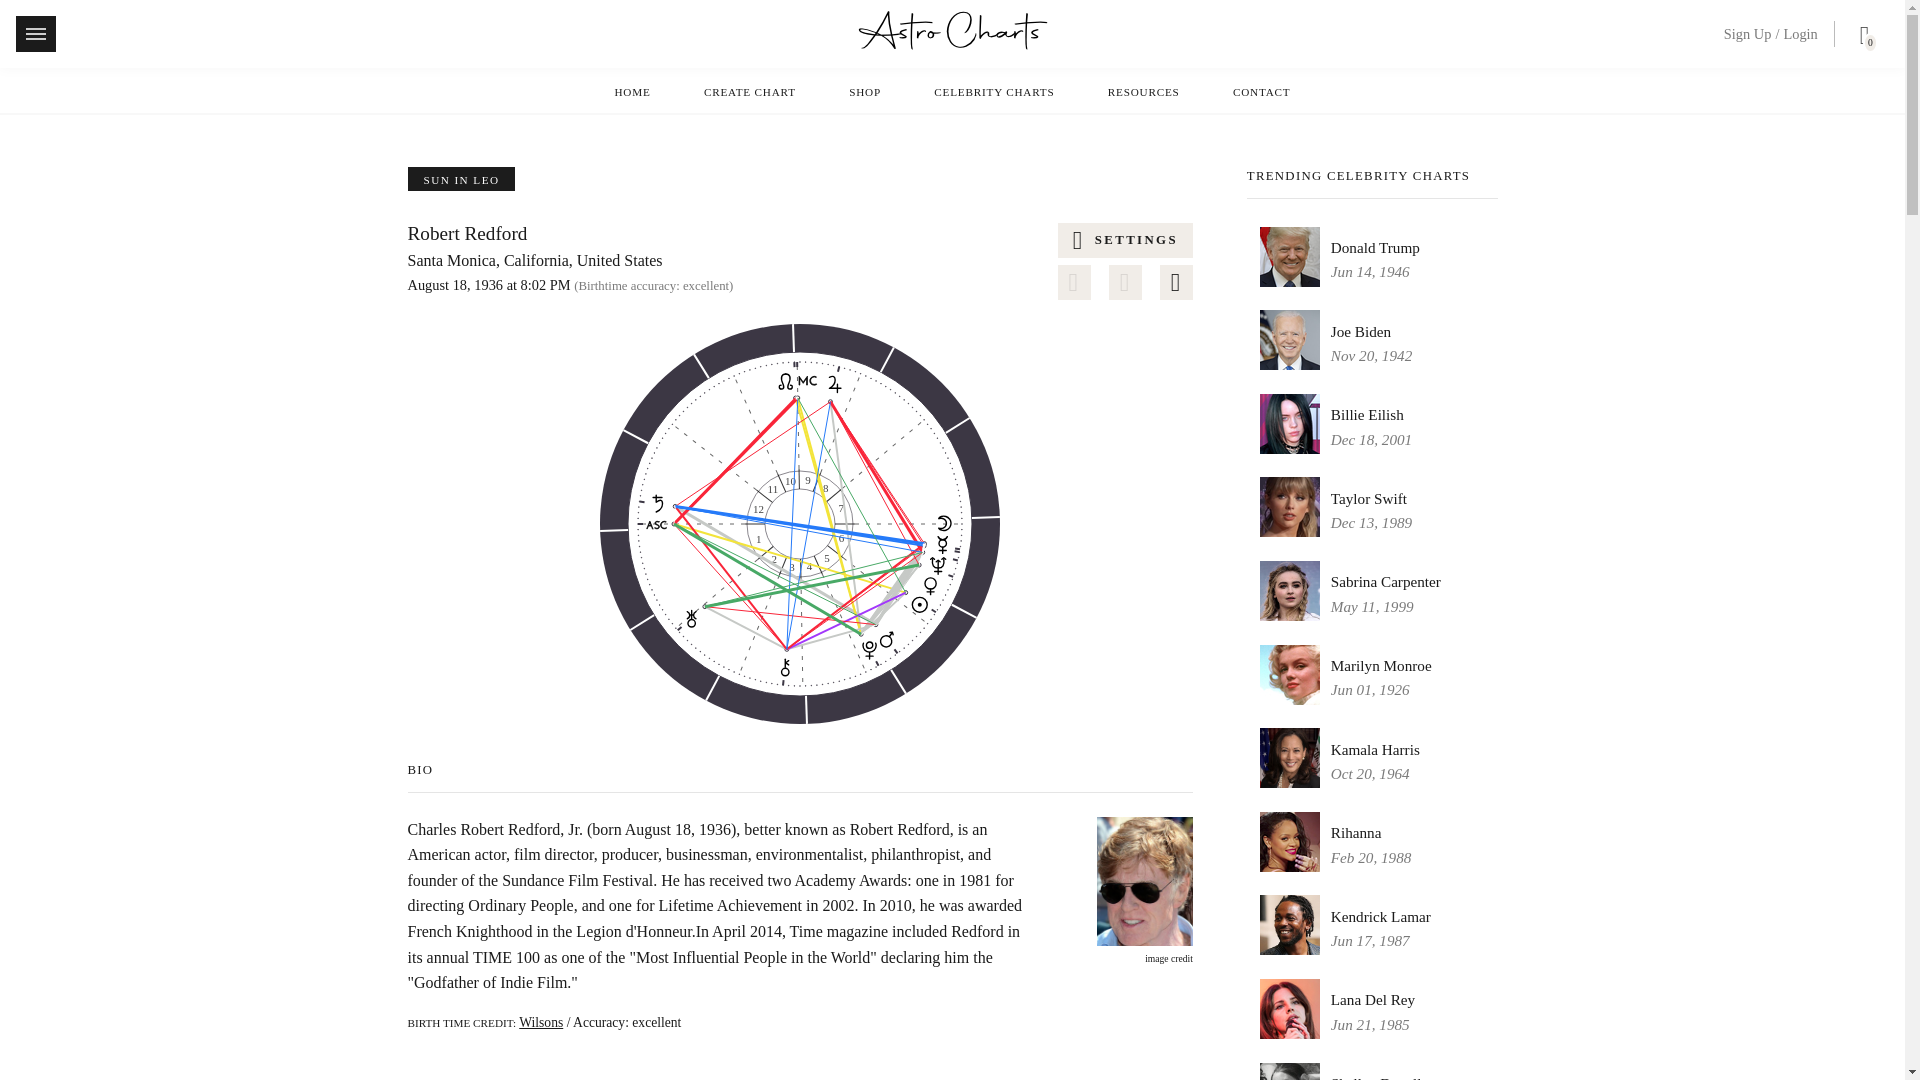  Describe the element at coordinates (1860, 38) in the screenshot. I see `0` at that location.